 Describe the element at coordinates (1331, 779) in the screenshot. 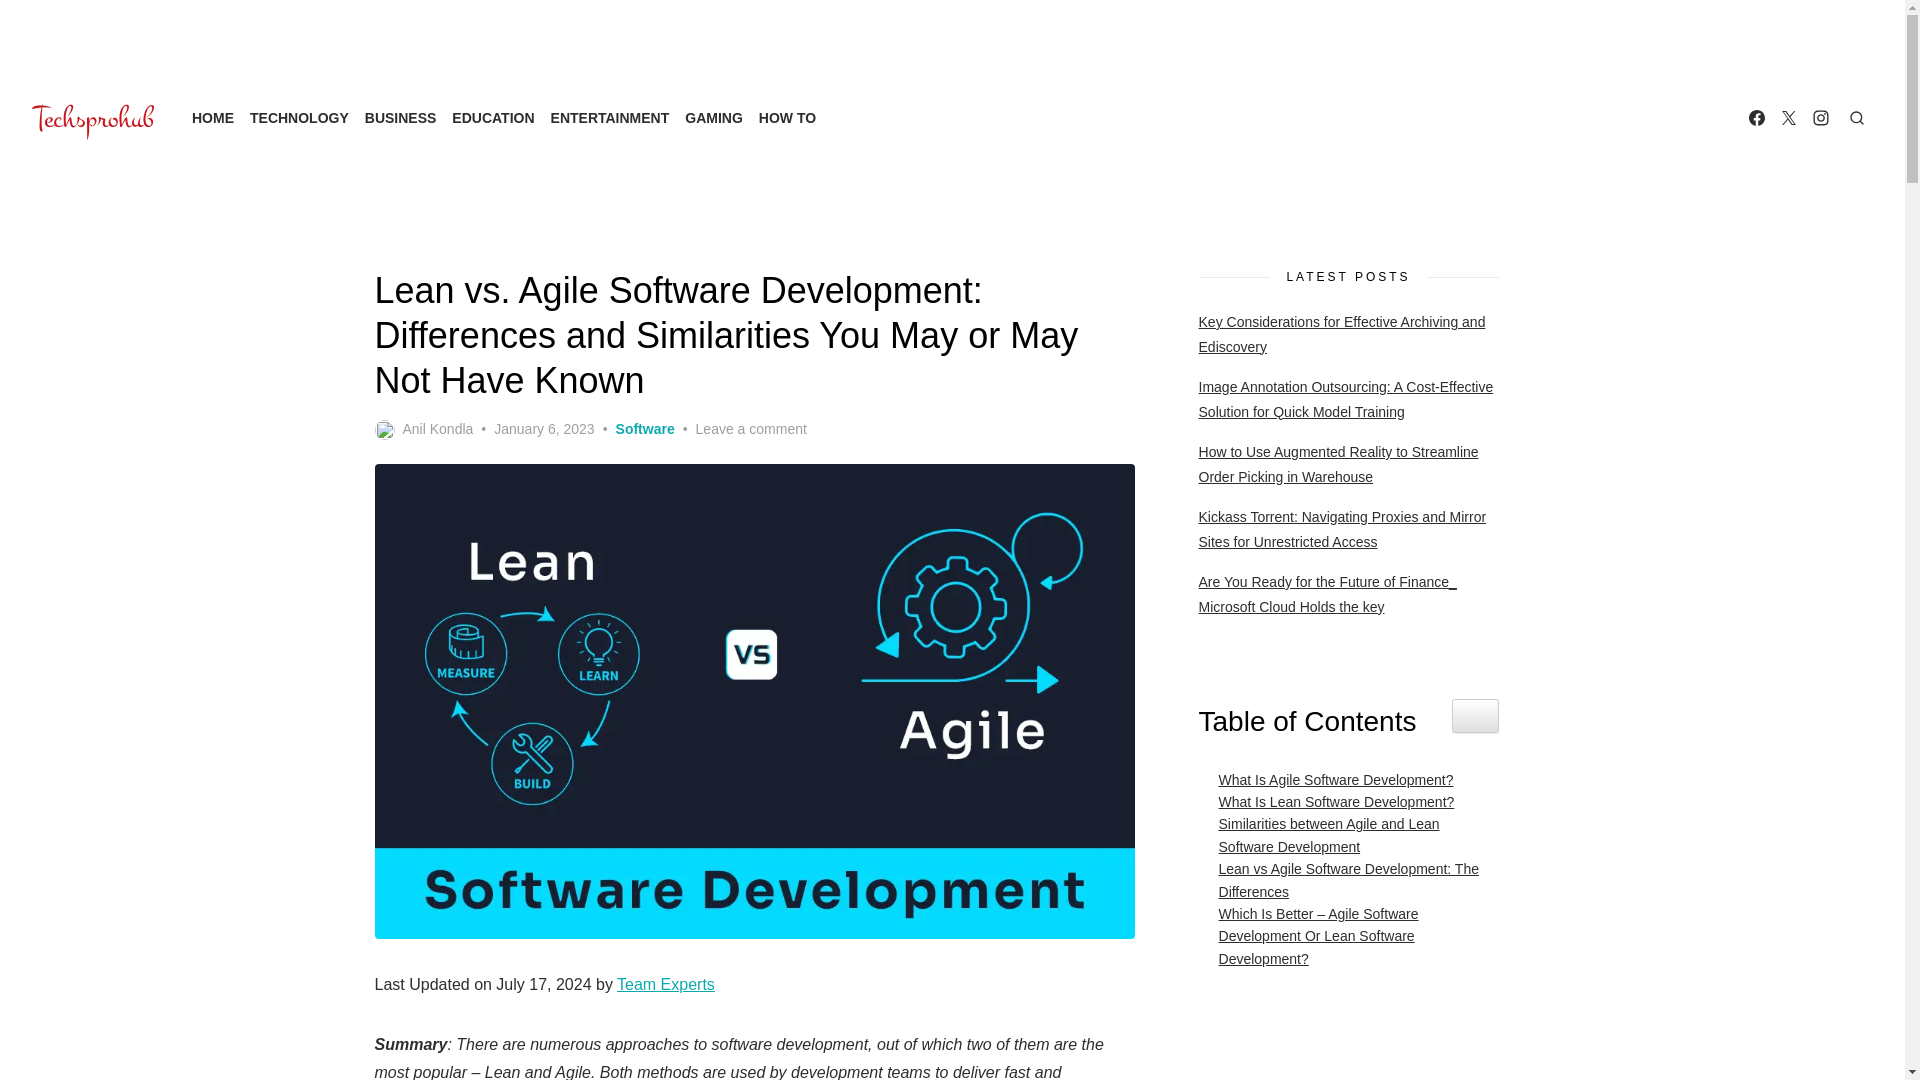

I see `What Is Agile Software Development?` at that location.